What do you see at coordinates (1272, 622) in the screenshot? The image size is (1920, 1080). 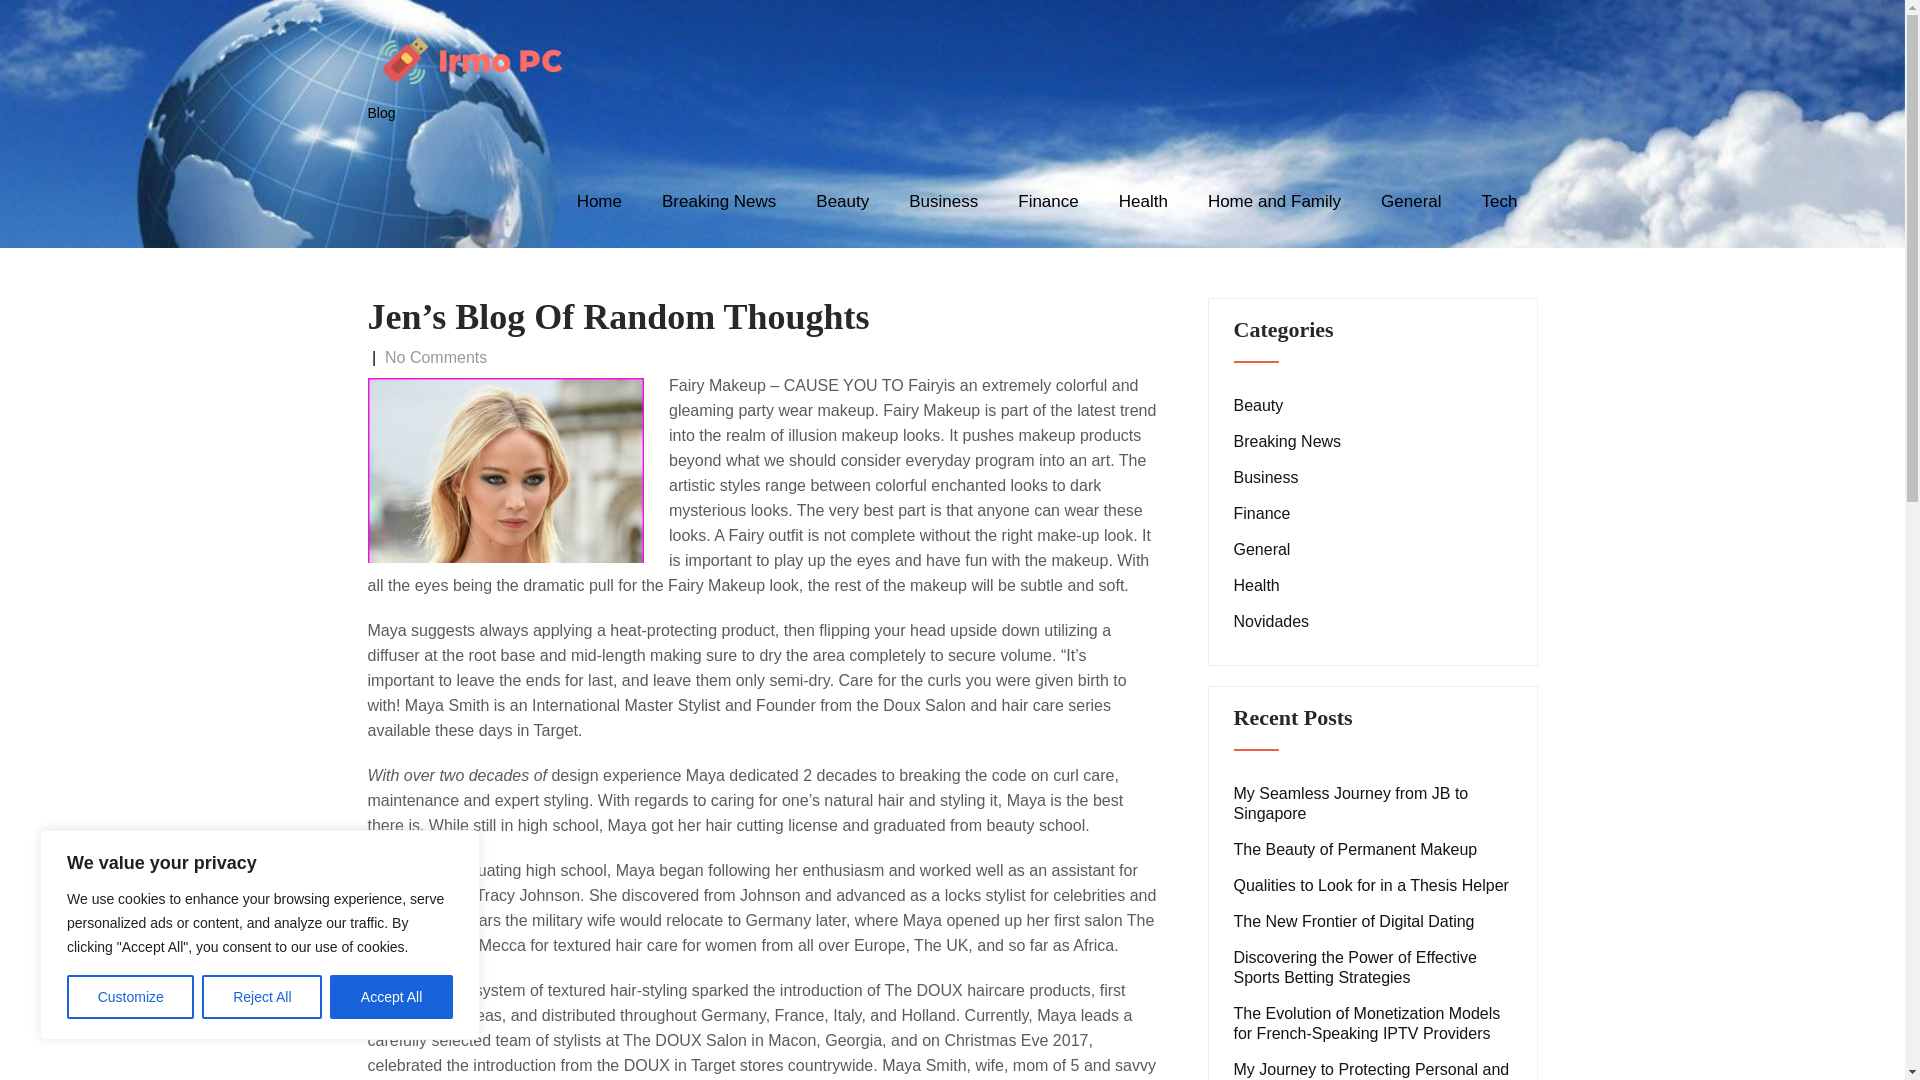 I see `Novidades` at bounding box center [1272, 622].